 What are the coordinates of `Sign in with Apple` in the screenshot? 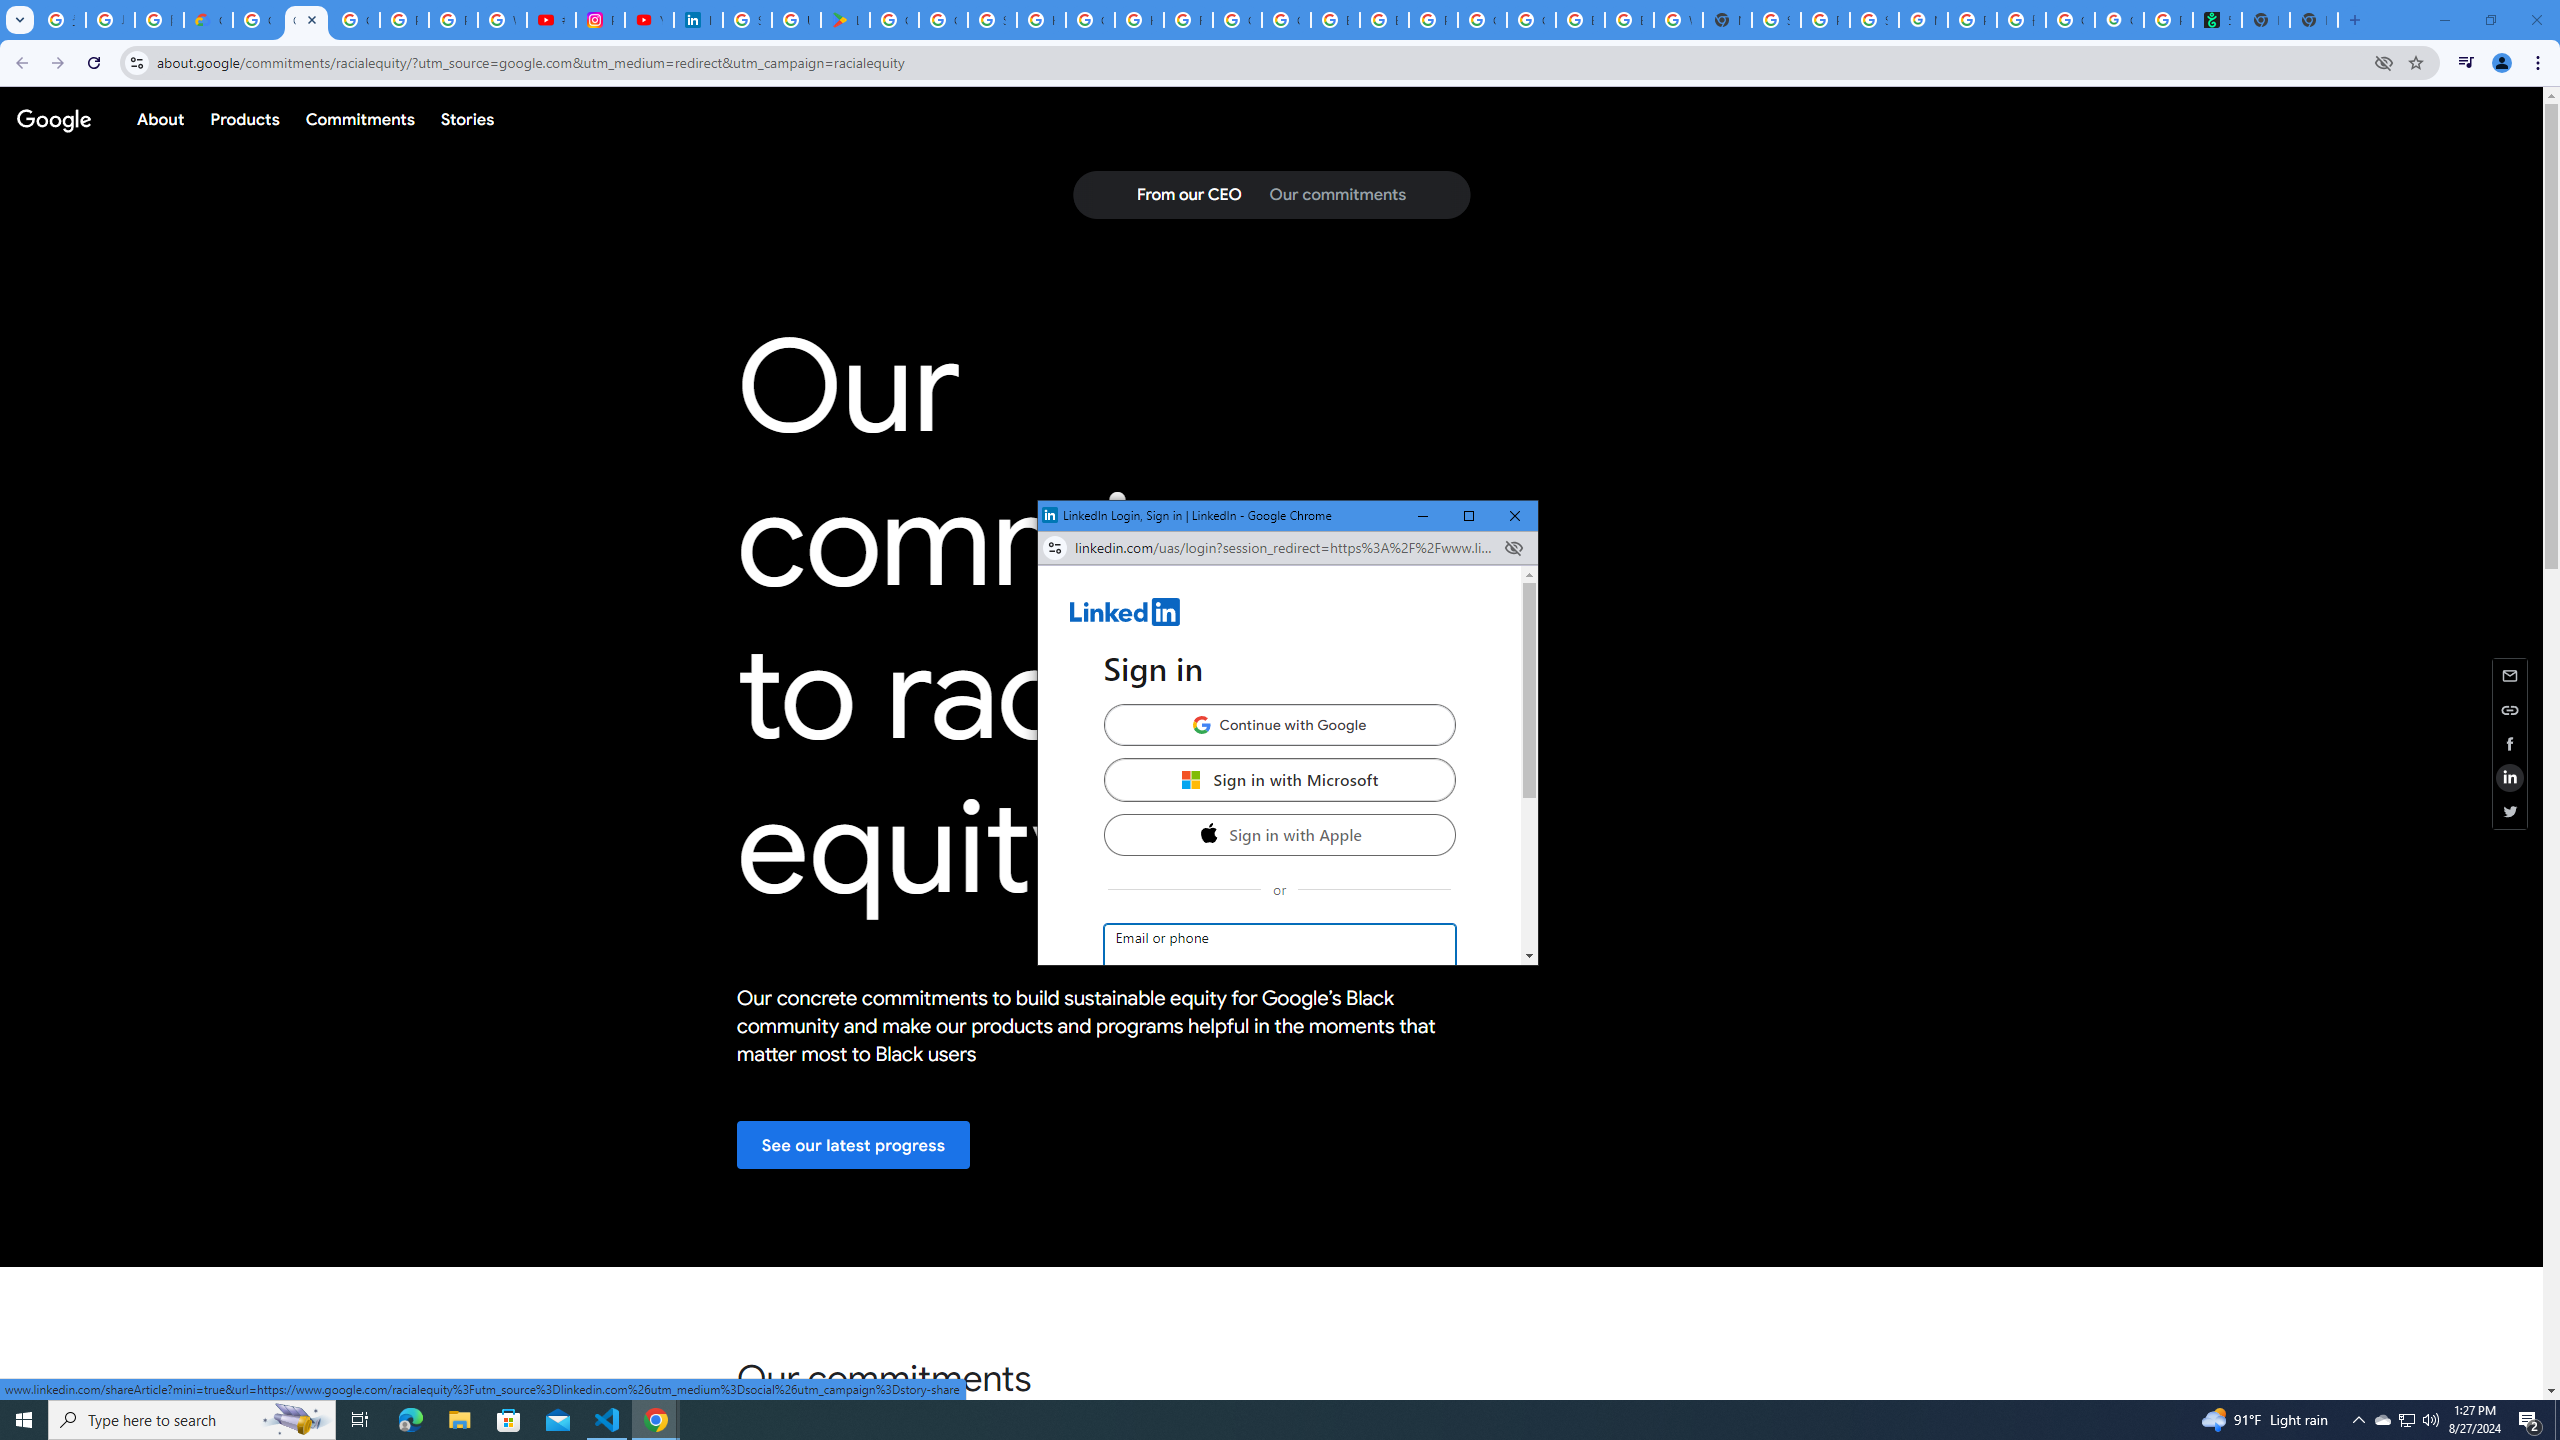 It's located at (1280, 834).